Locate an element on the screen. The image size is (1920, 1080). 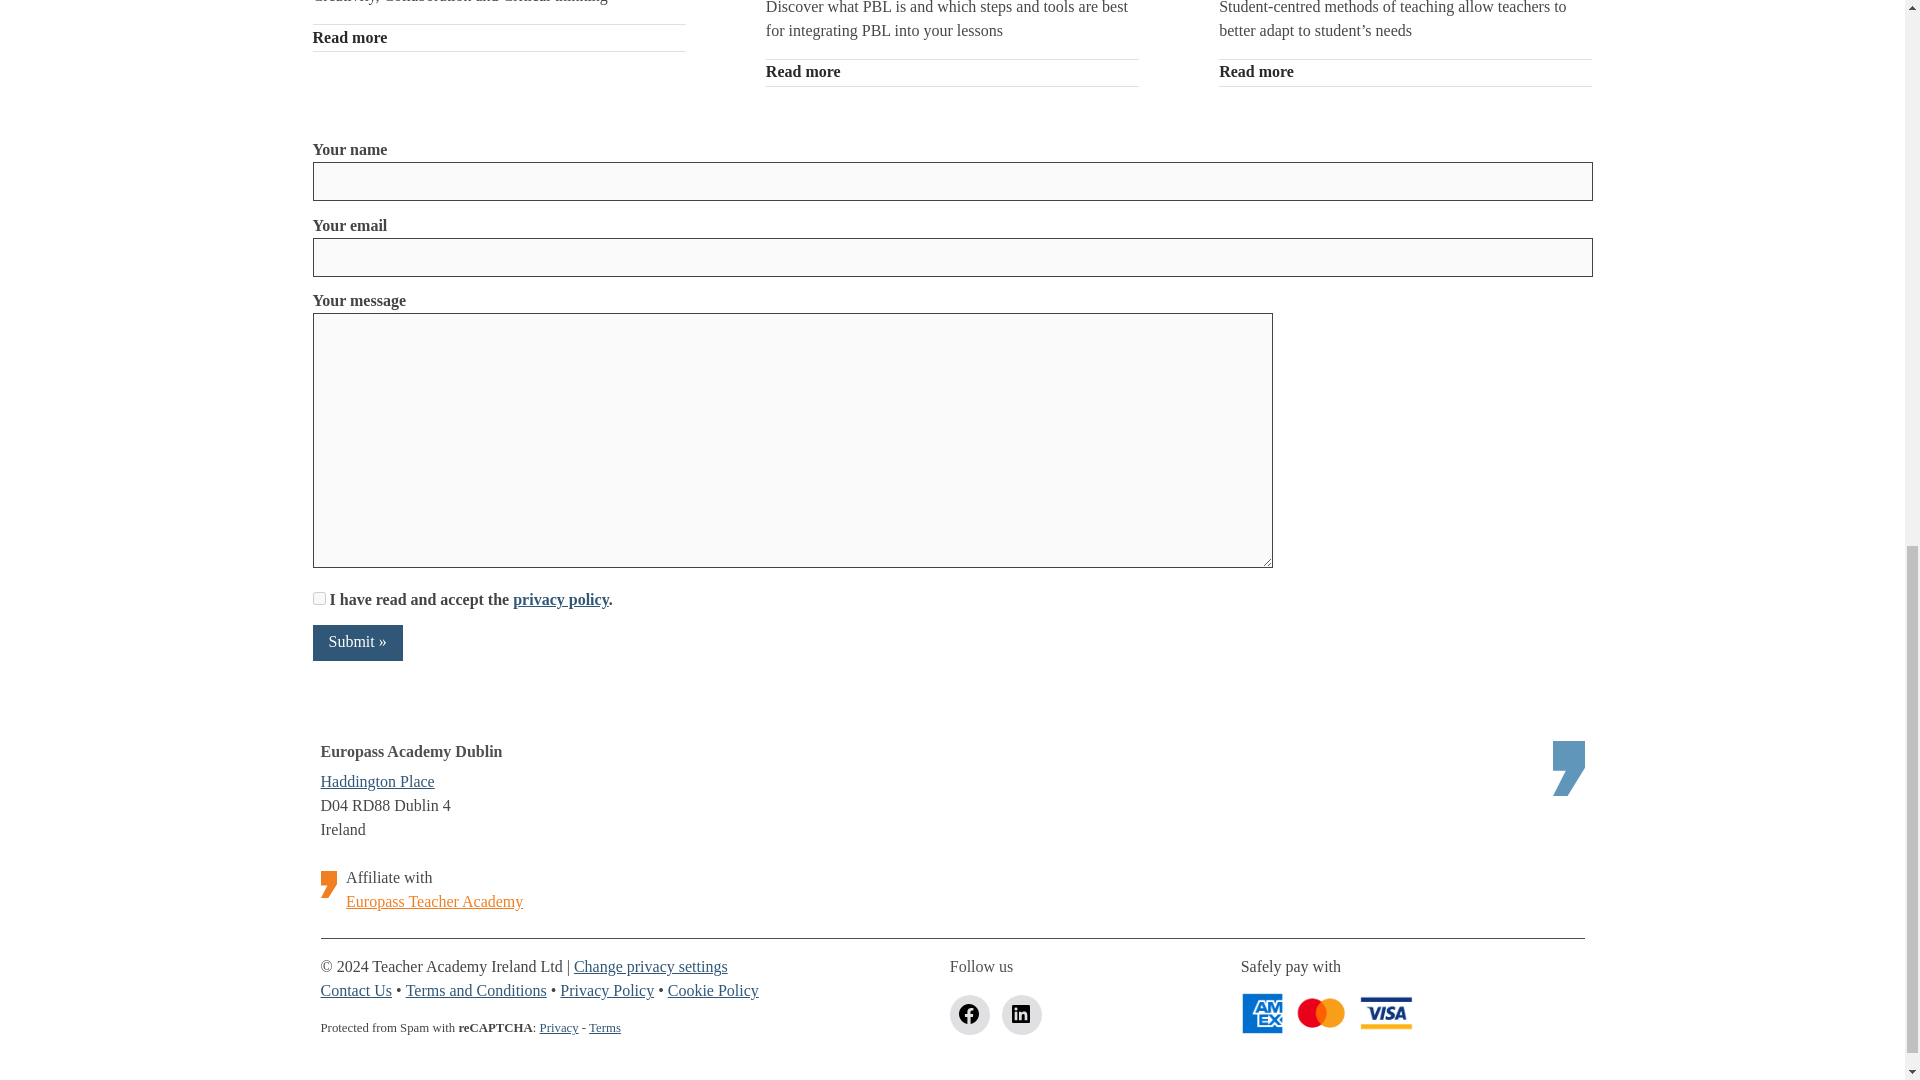
Linkedin is located at coordinates (1022, 1014).